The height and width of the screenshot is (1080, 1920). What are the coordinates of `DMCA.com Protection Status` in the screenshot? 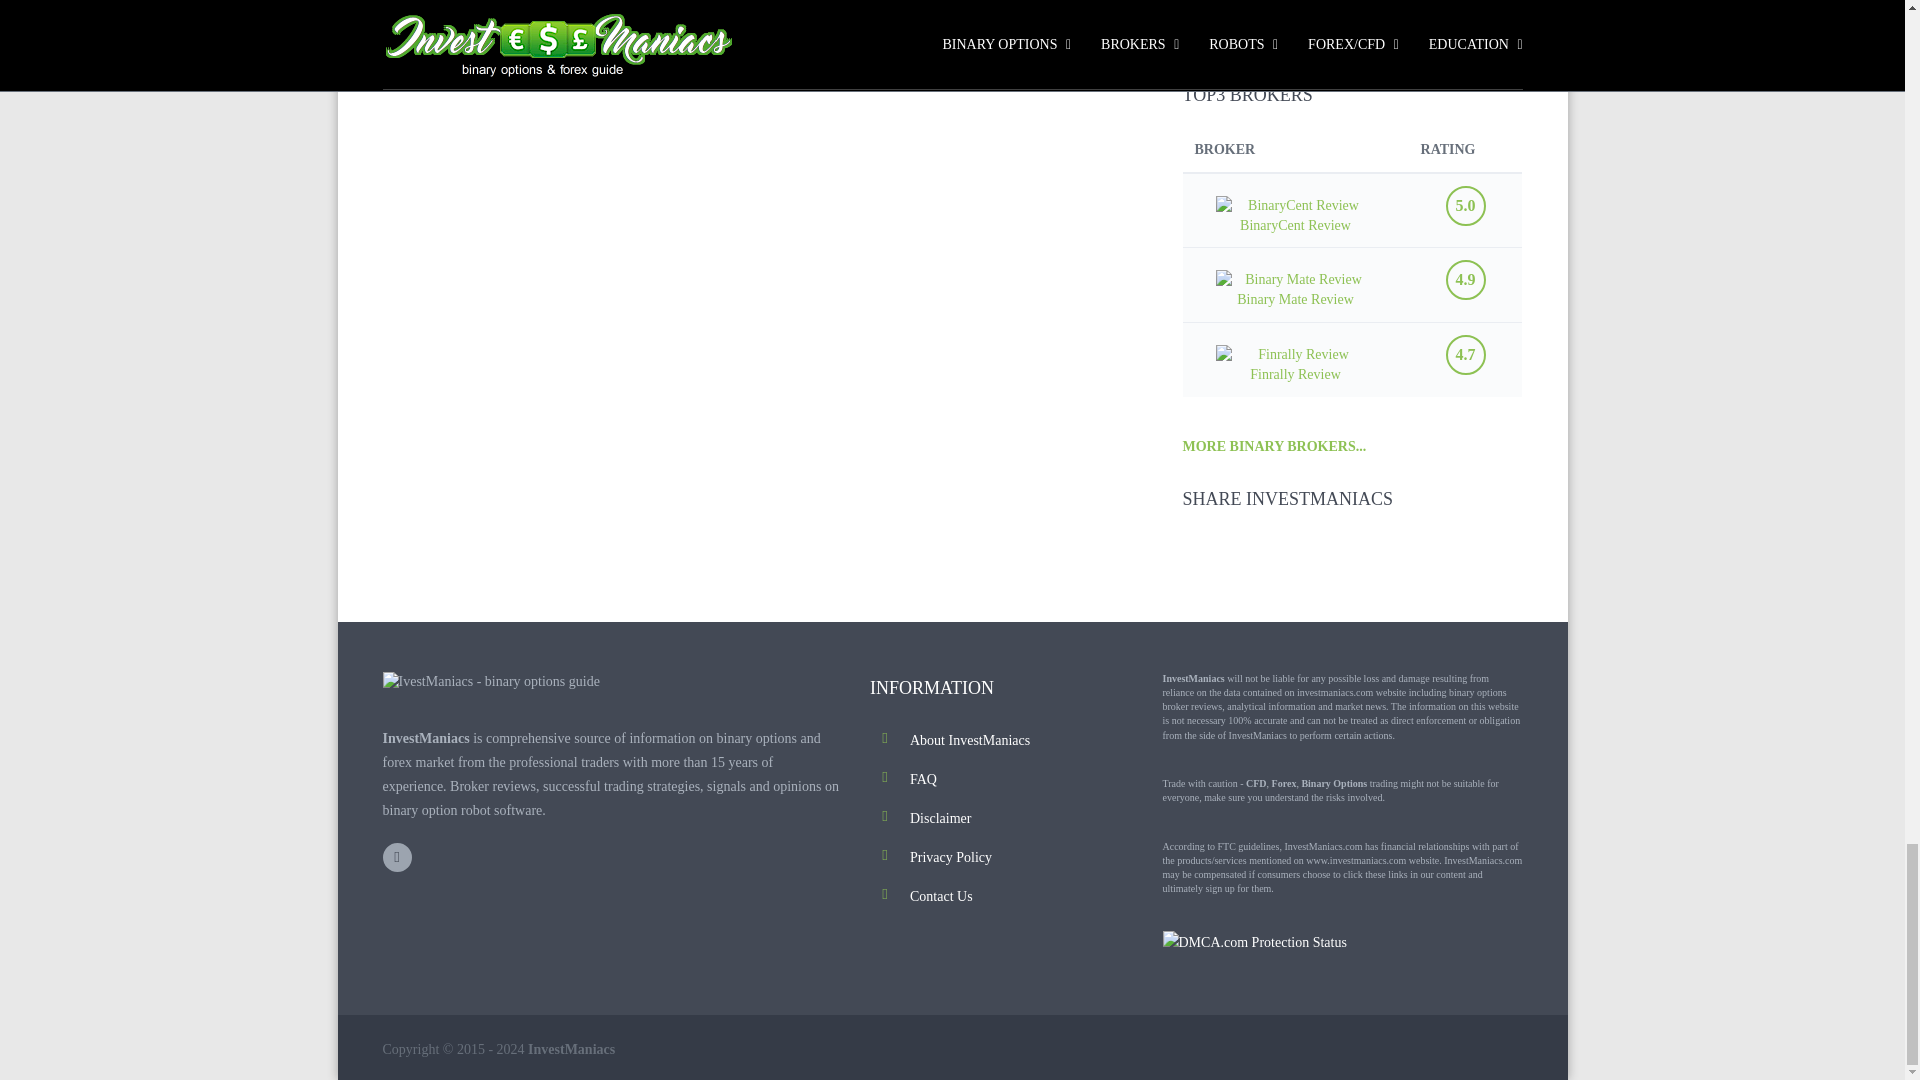 It's located at (1253, 942).